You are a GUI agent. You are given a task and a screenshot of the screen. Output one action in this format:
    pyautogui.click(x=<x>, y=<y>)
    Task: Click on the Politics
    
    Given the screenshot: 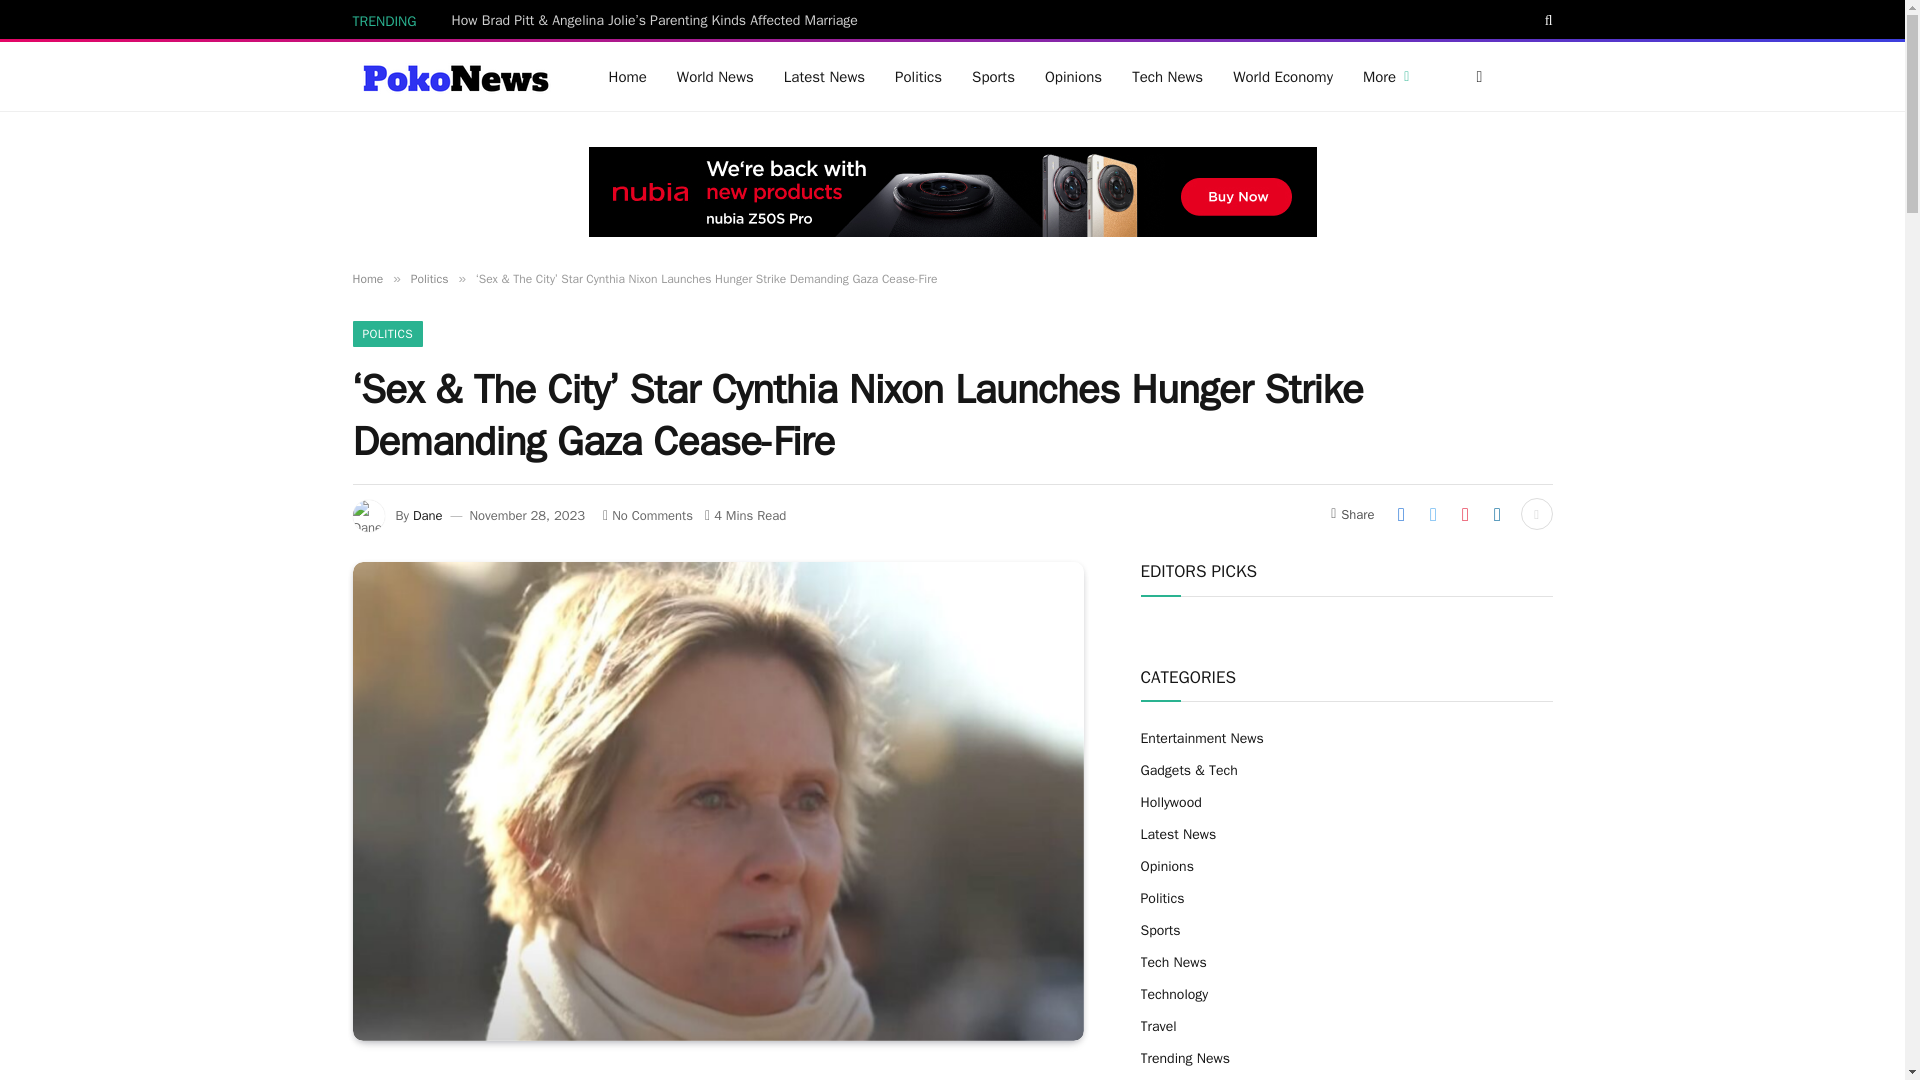 What is the action you would take?
    pyautogui.click(x=918, y=76)
    